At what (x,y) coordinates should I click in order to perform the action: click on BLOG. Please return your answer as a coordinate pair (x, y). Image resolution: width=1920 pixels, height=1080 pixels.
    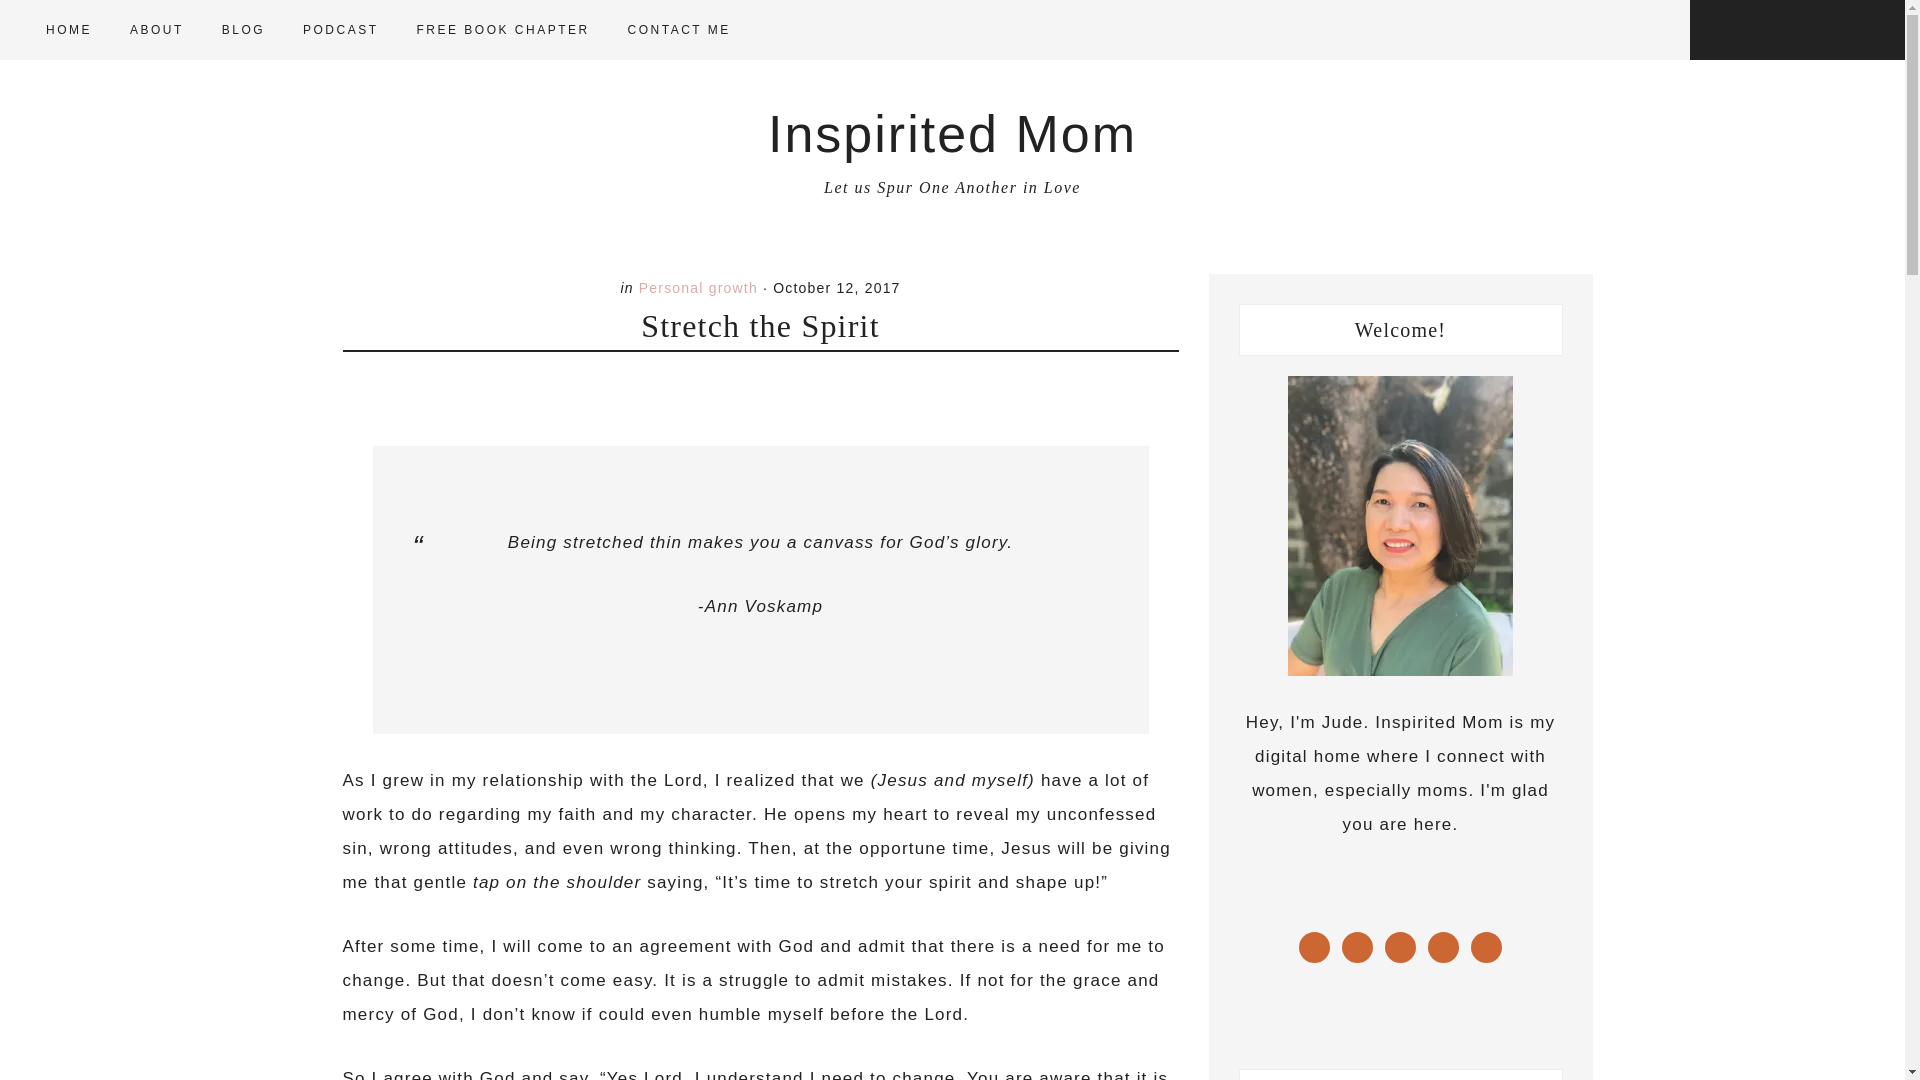
    Looking at the image, I should click on (242, 30).